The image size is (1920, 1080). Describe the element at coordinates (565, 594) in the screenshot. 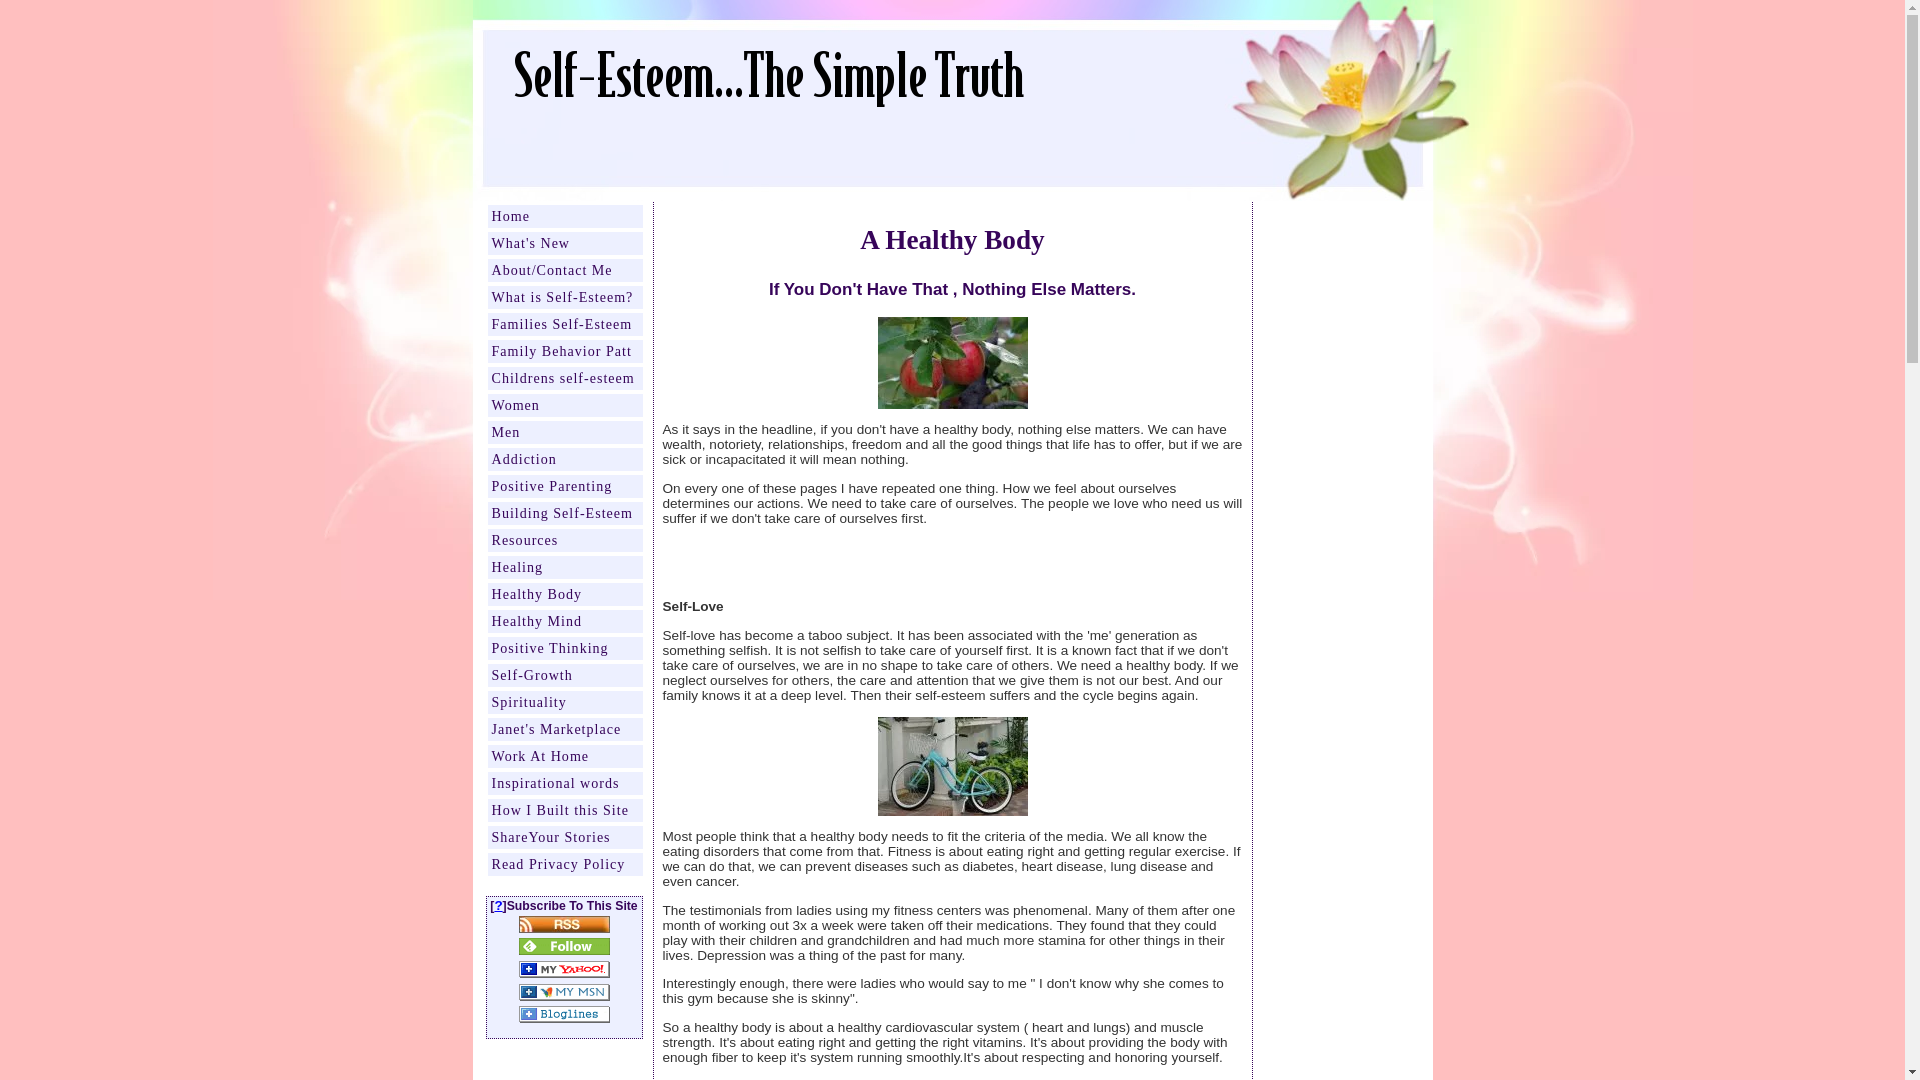

I see `Healthy Body` at that location.